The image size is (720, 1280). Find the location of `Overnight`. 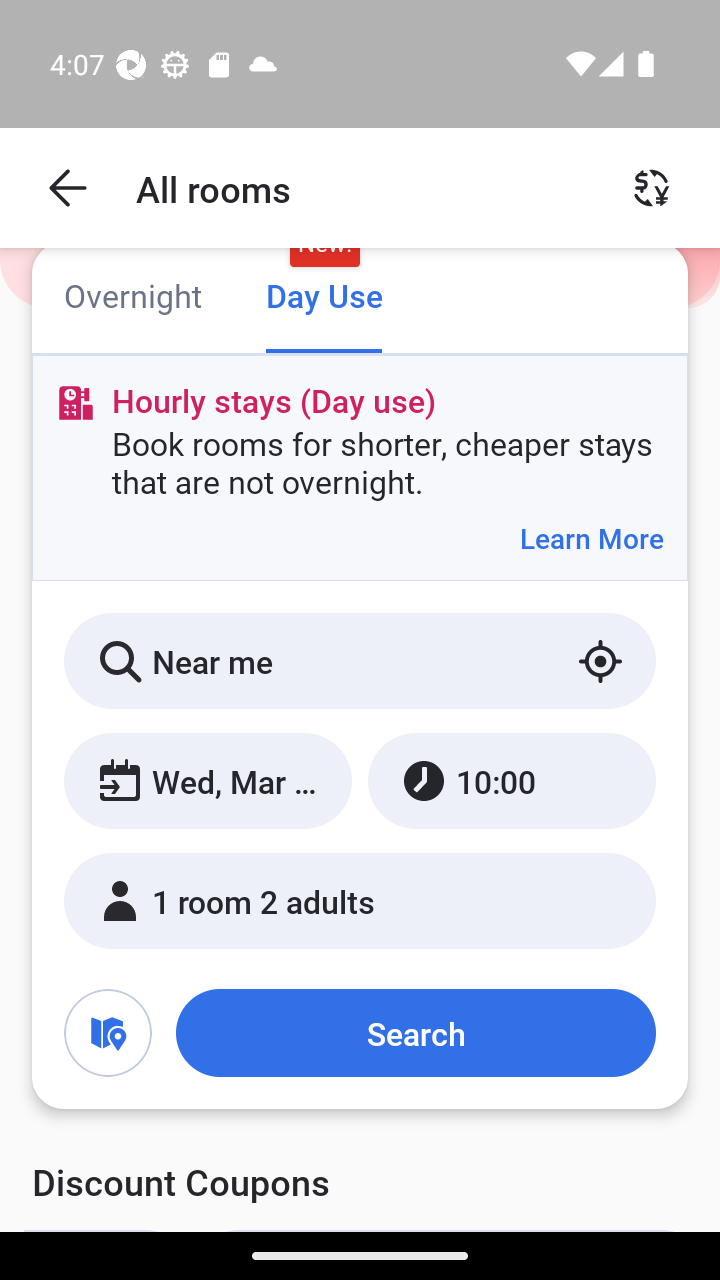

Overnight is located at coordinates (132, 298).